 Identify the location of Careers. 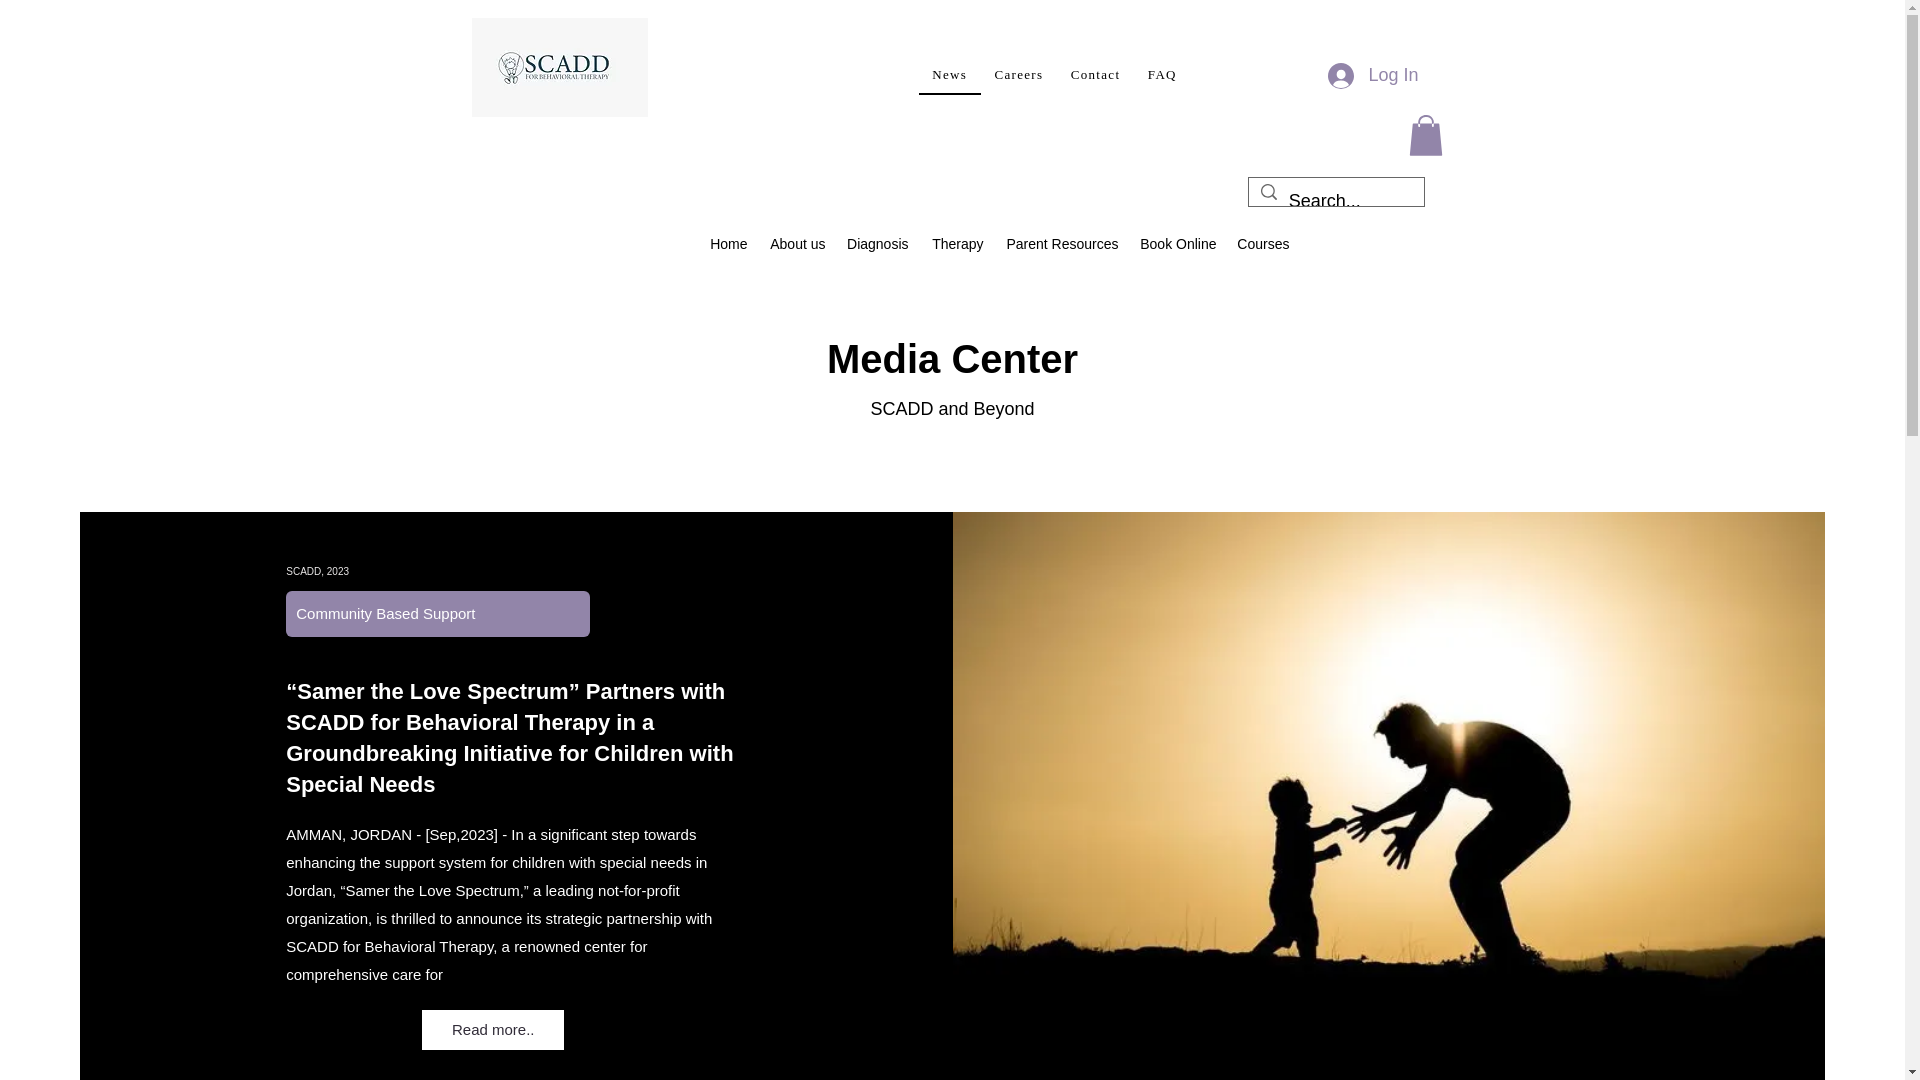
(1019, 76).